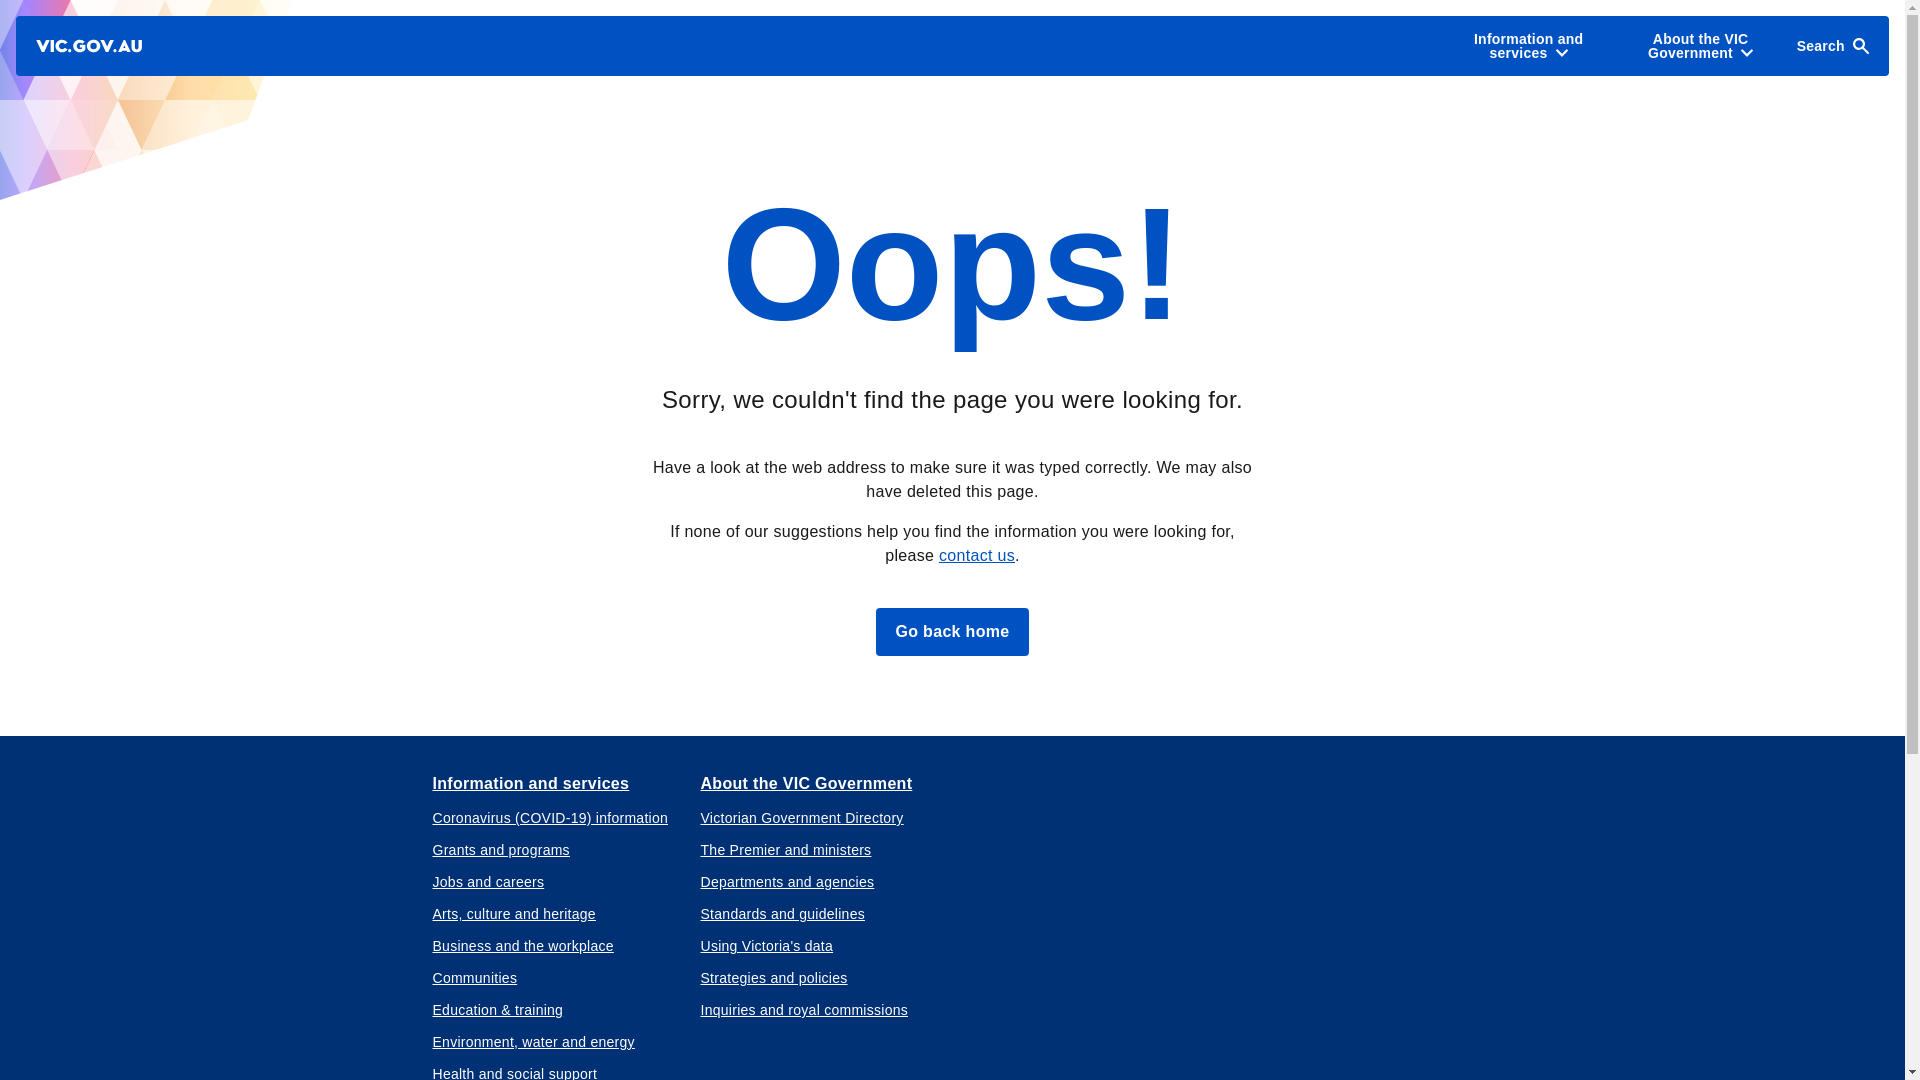  Describe the element at coordinates (514, 1072) in the screenshot. I see `Health and social support` at that location.